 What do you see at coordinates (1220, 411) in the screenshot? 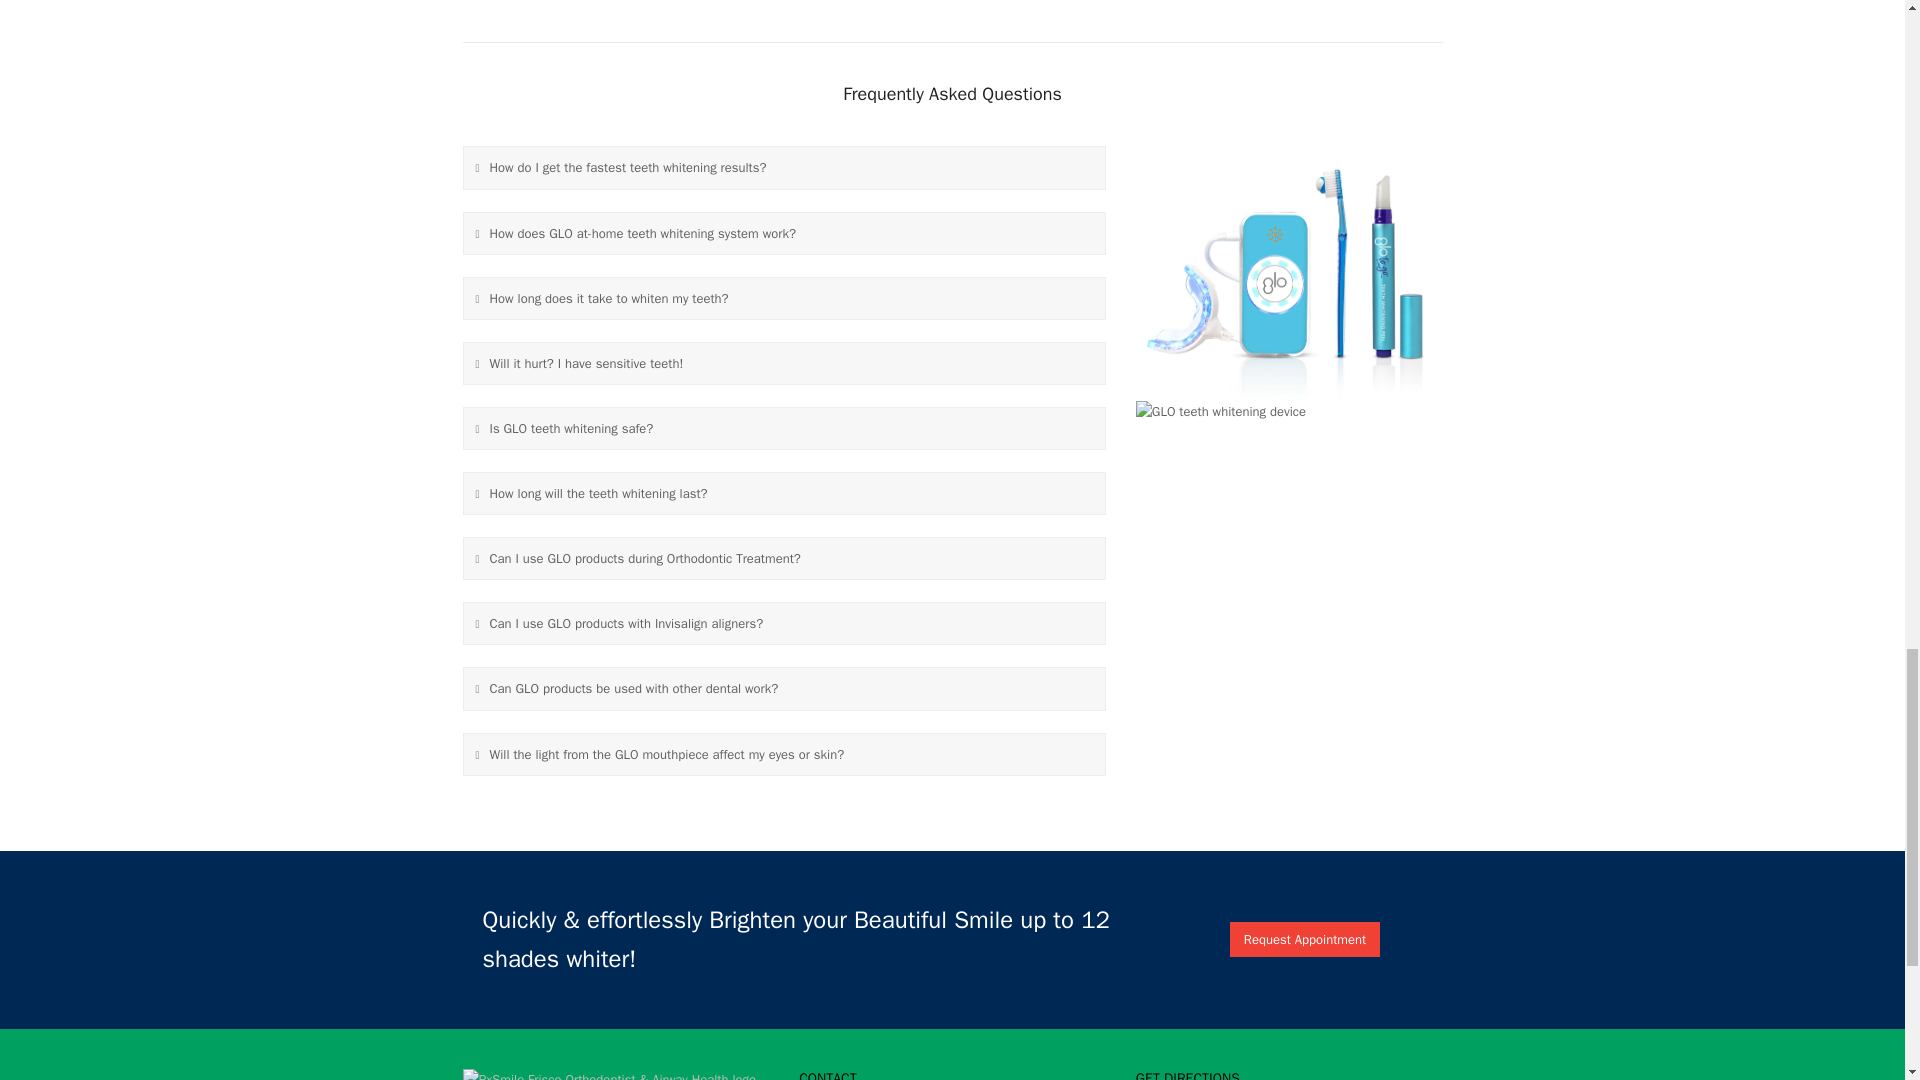
I see `GLO-teeth-whitening-at-home2` at bounding box center [1220, 411].